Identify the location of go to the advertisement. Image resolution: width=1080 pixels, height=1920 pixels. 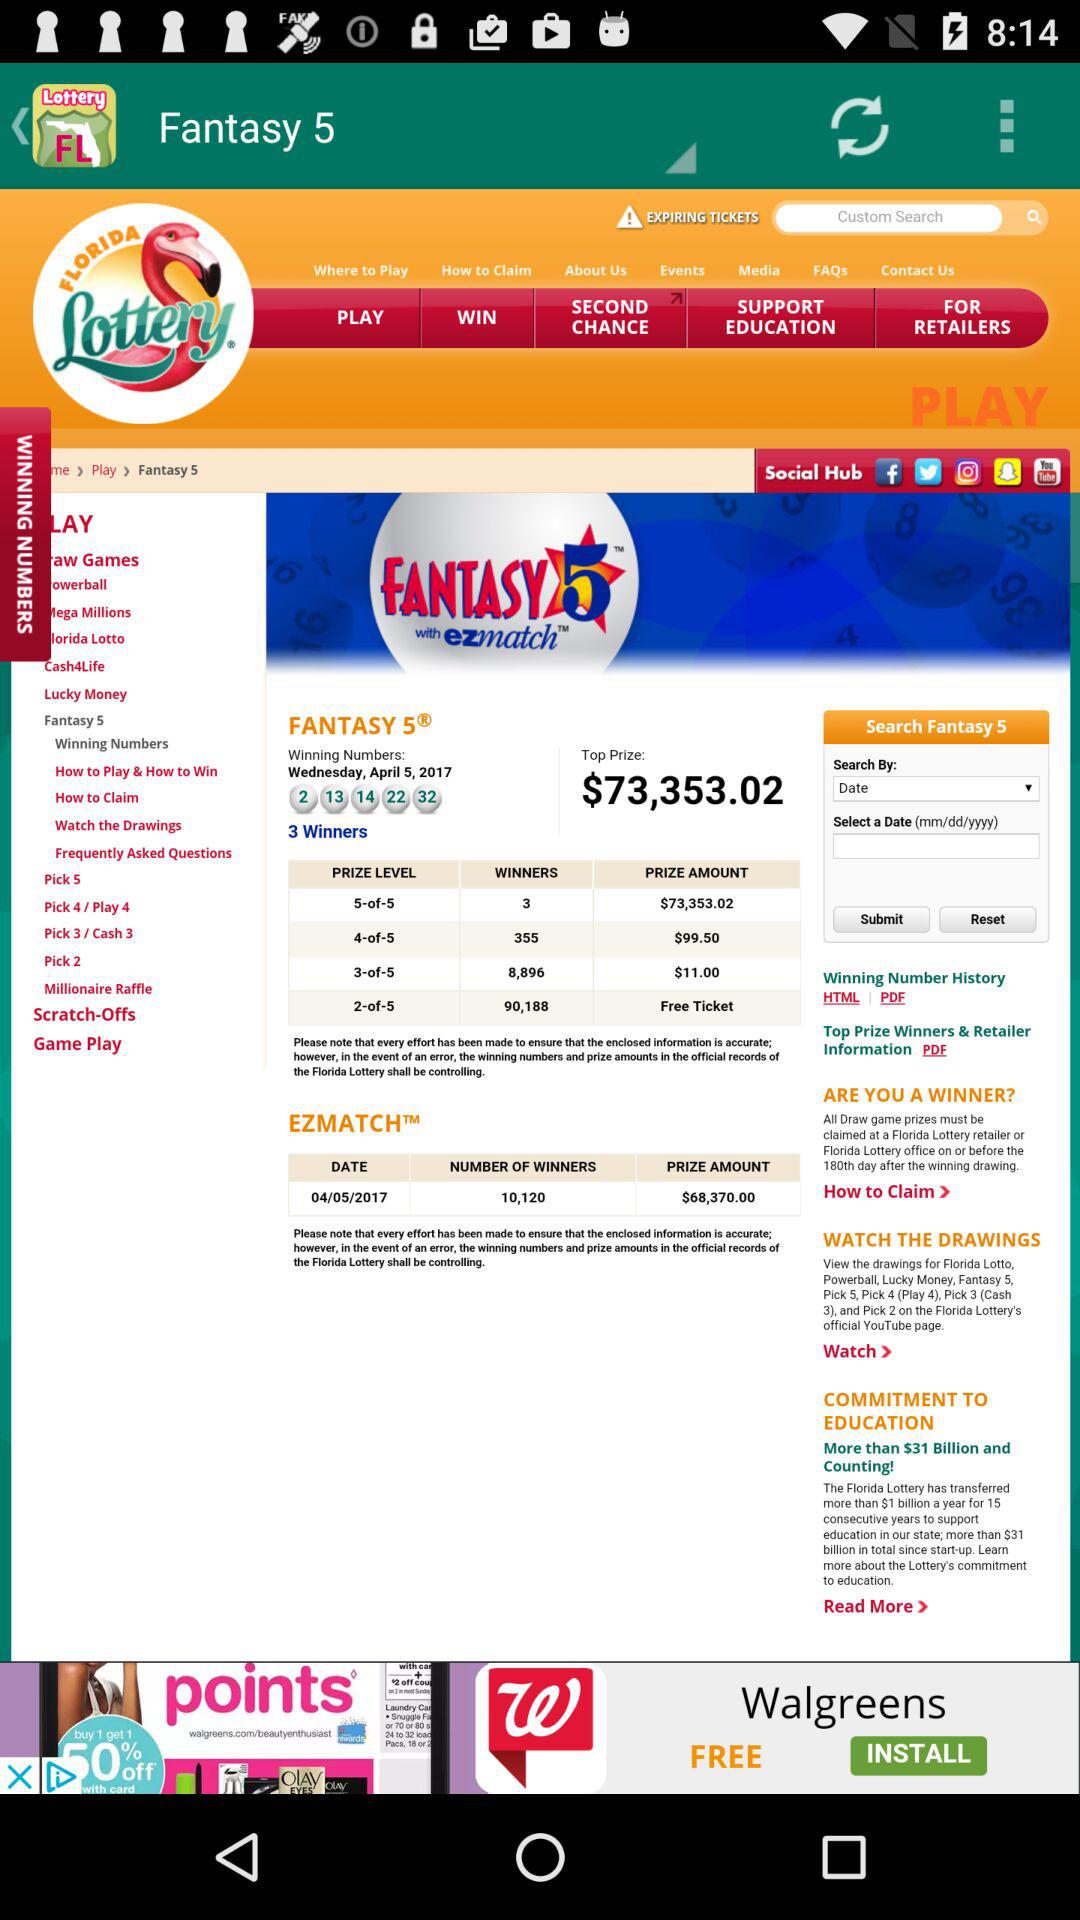
(540, 1728).